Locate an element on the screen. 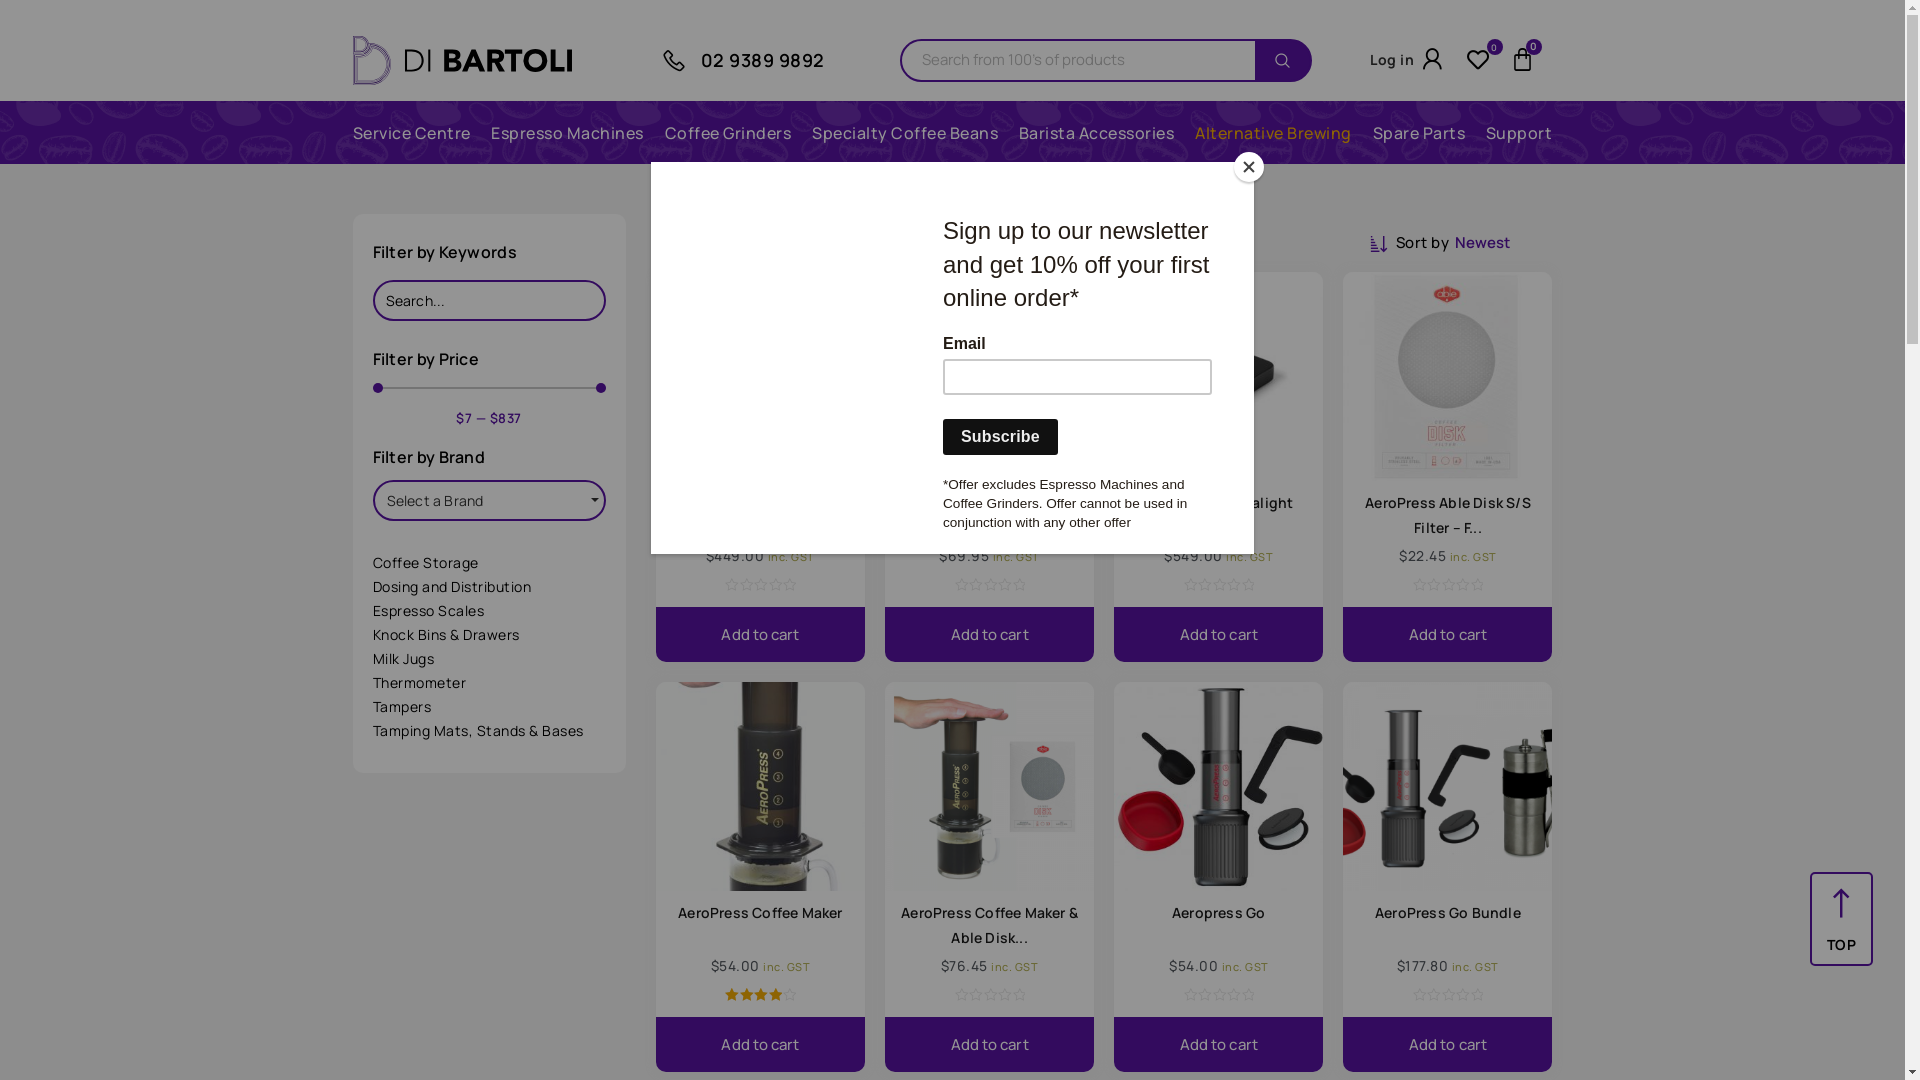  Acaia Lunar Weighing Plate is located at coordinates (990, 502).